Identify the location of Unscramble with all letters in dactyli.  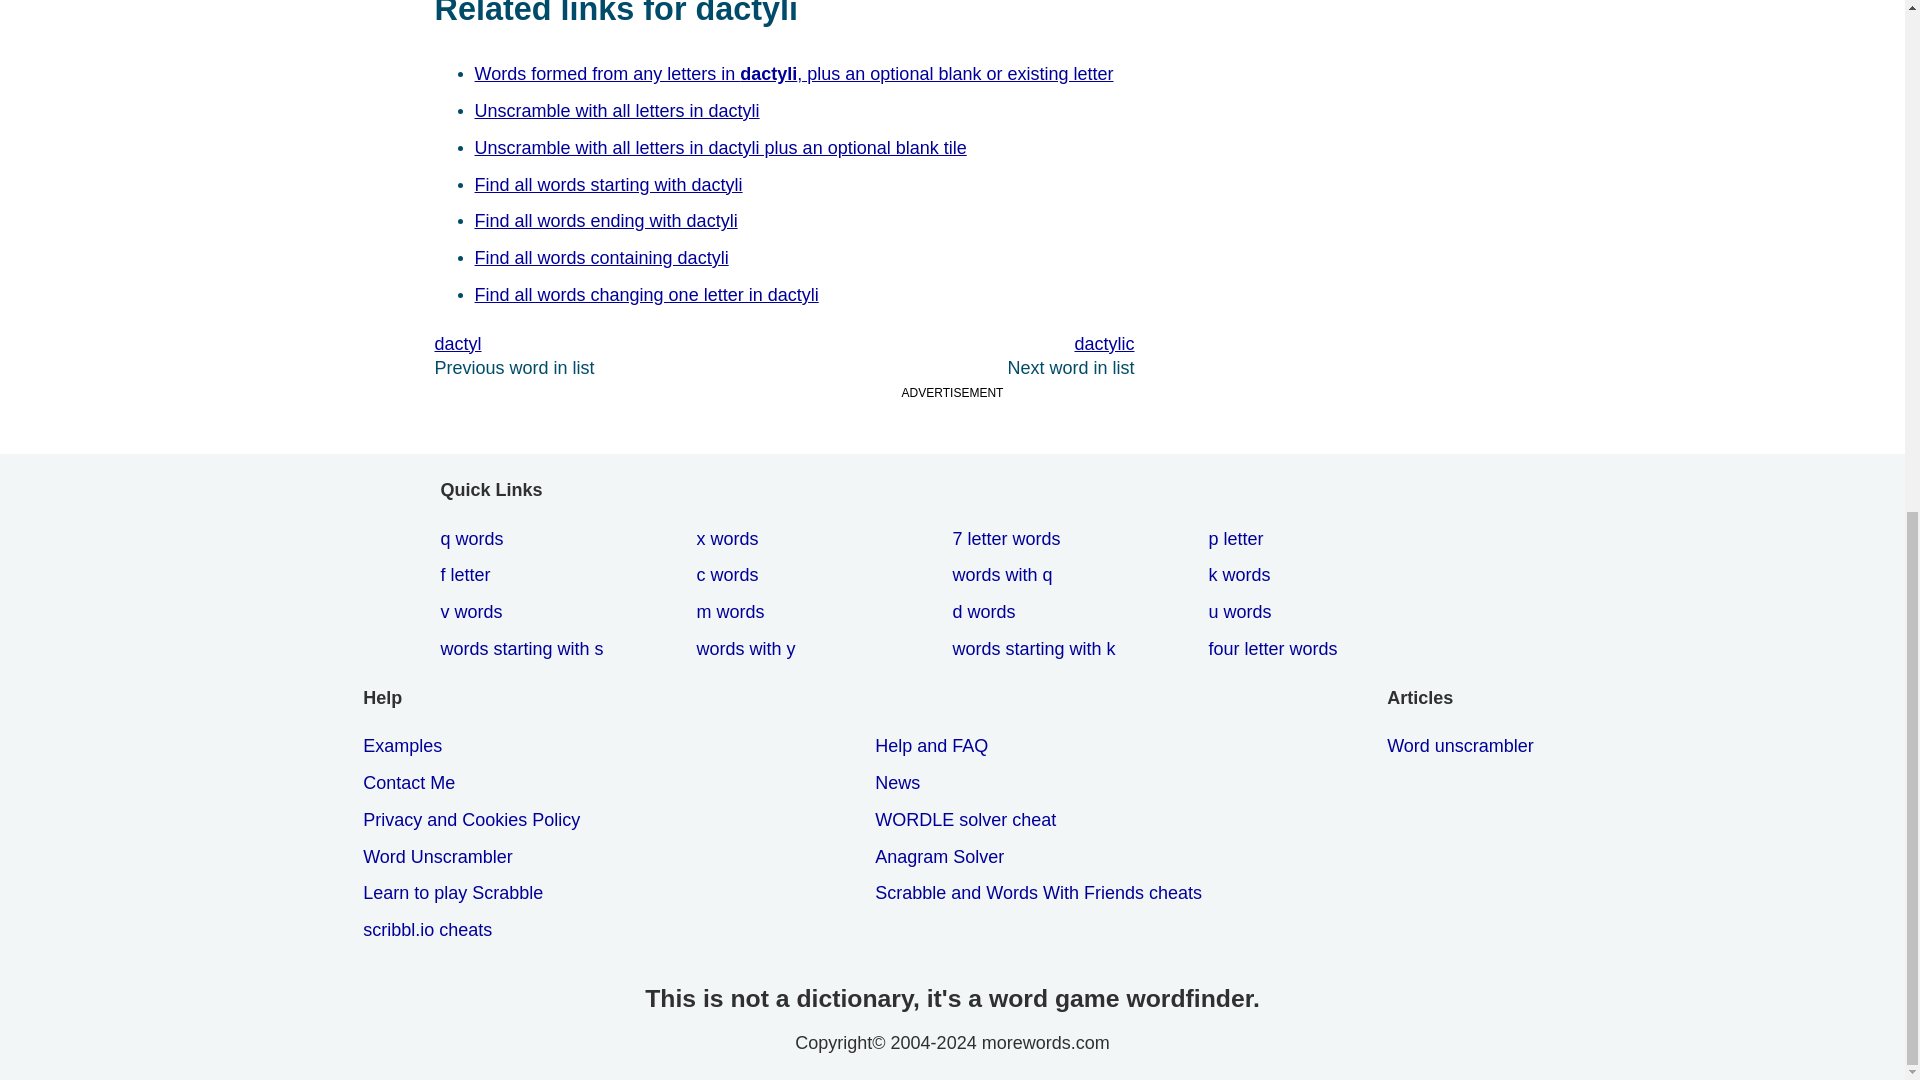
(620, 110).